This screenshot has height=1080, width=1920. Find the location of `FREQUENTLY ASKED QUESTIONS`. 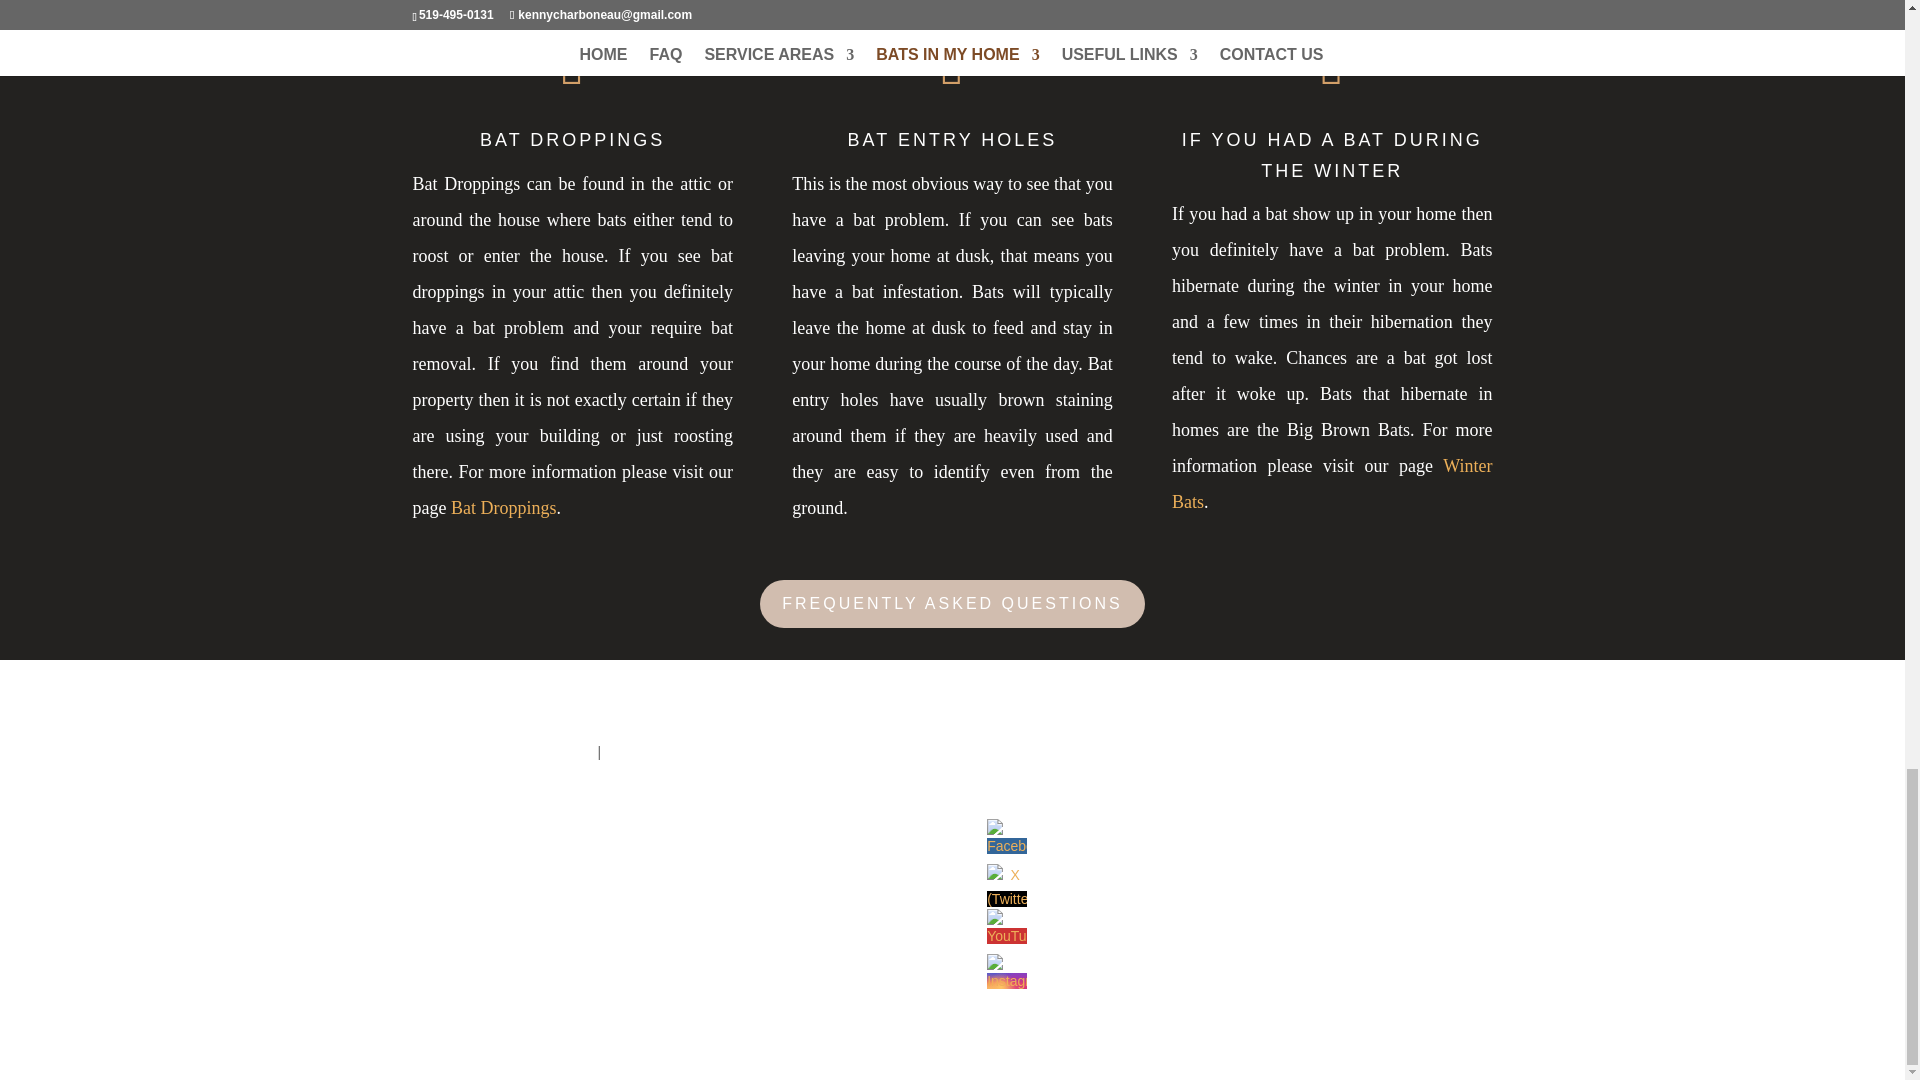

FREQUENTLY ASKED QUESTIONS is located at coordinates (952, 604).